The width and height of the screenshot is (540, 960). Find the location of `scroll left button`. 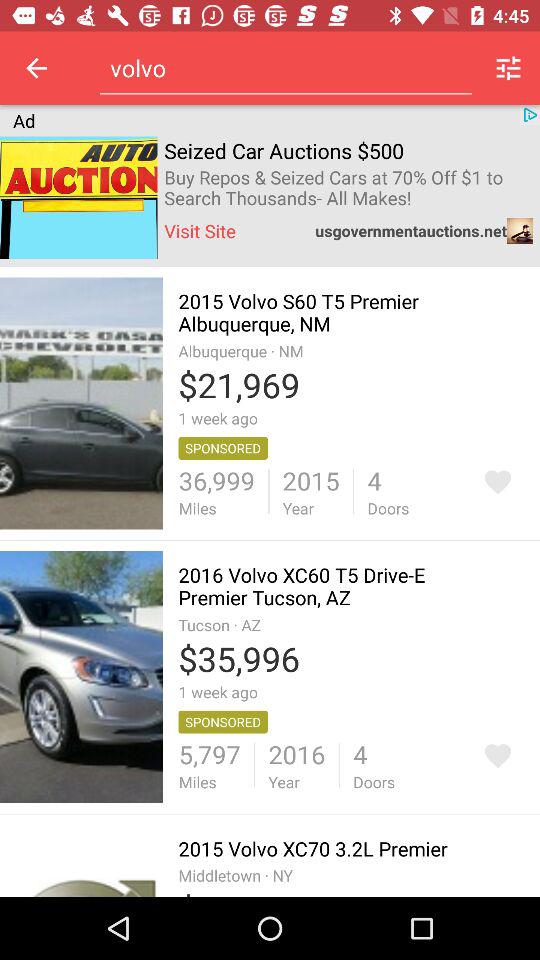

scroll left button is located at coordinates (36, 68).